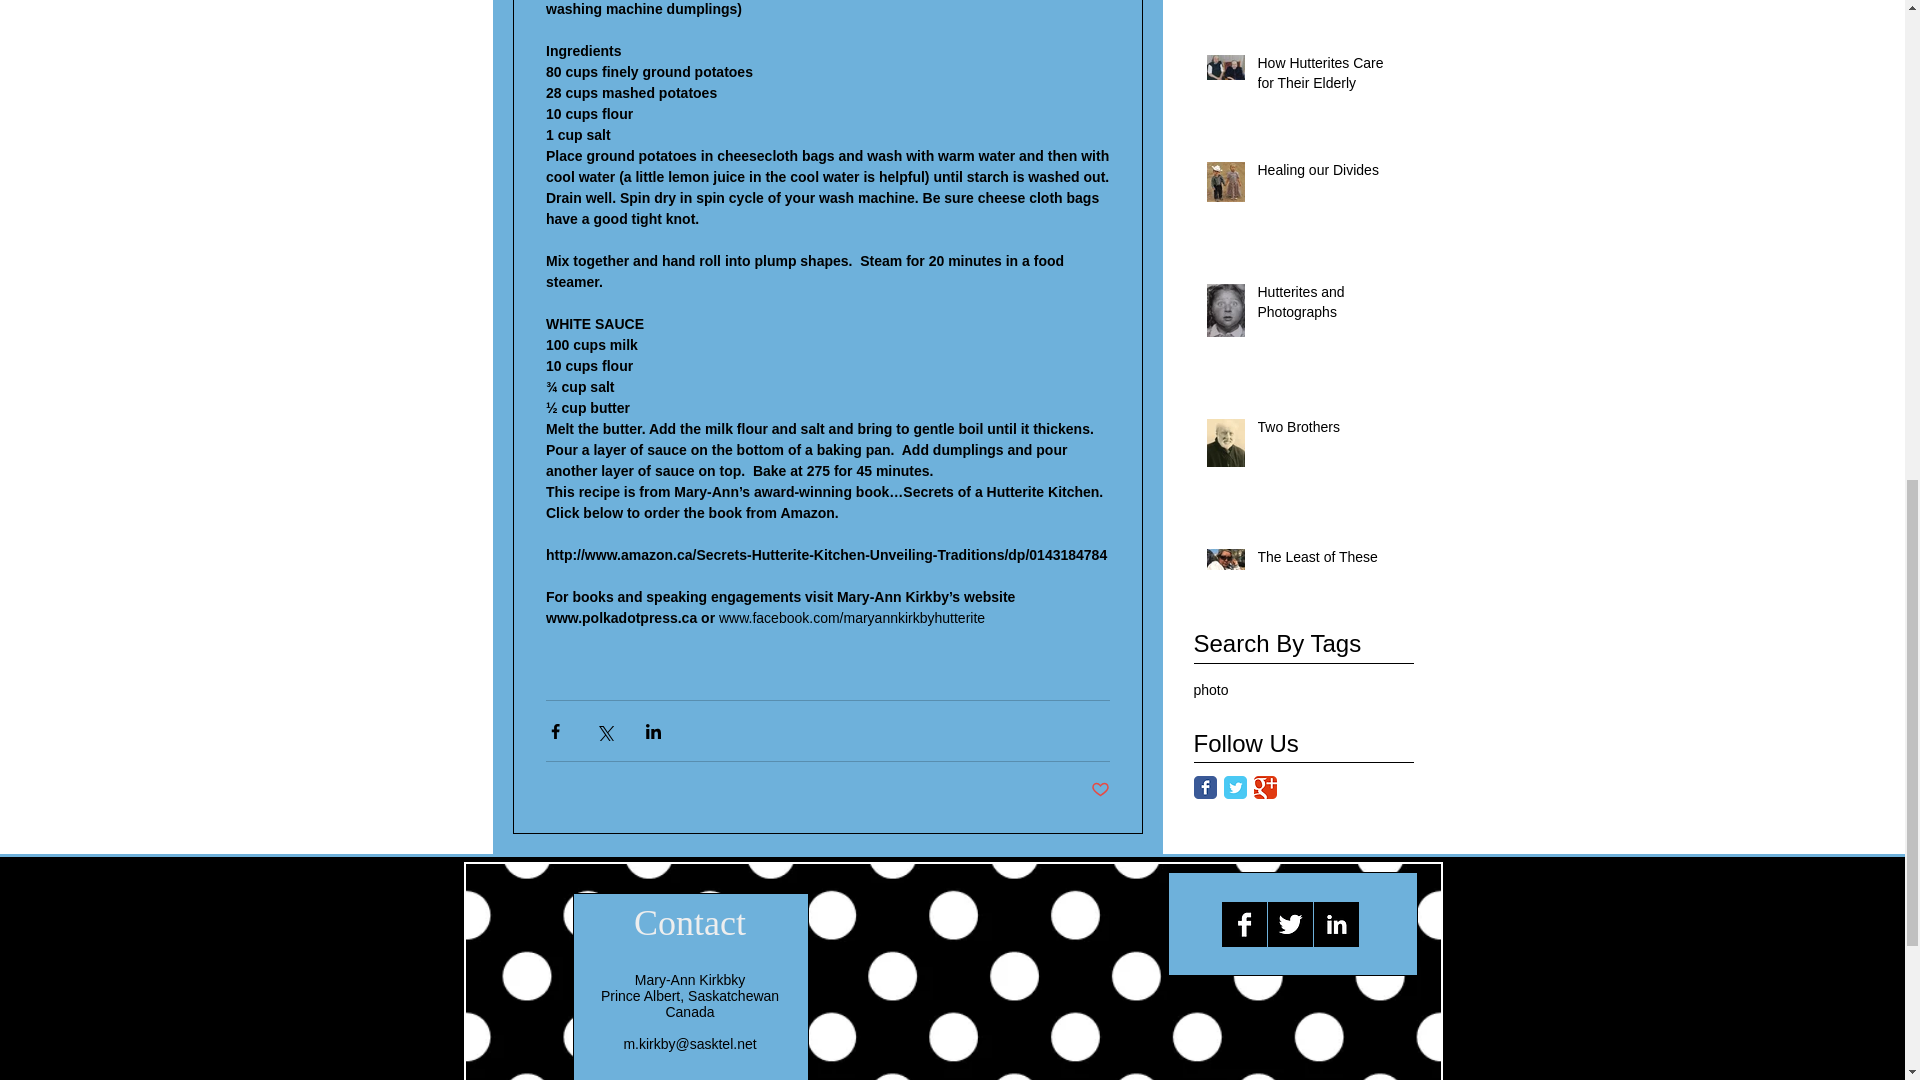 This screenshot has height=1080, width=1920. What do you see at coordinates (1329, 432) in the screenshot?
I see `Two Brothers` at bounding box center [1329, 432].